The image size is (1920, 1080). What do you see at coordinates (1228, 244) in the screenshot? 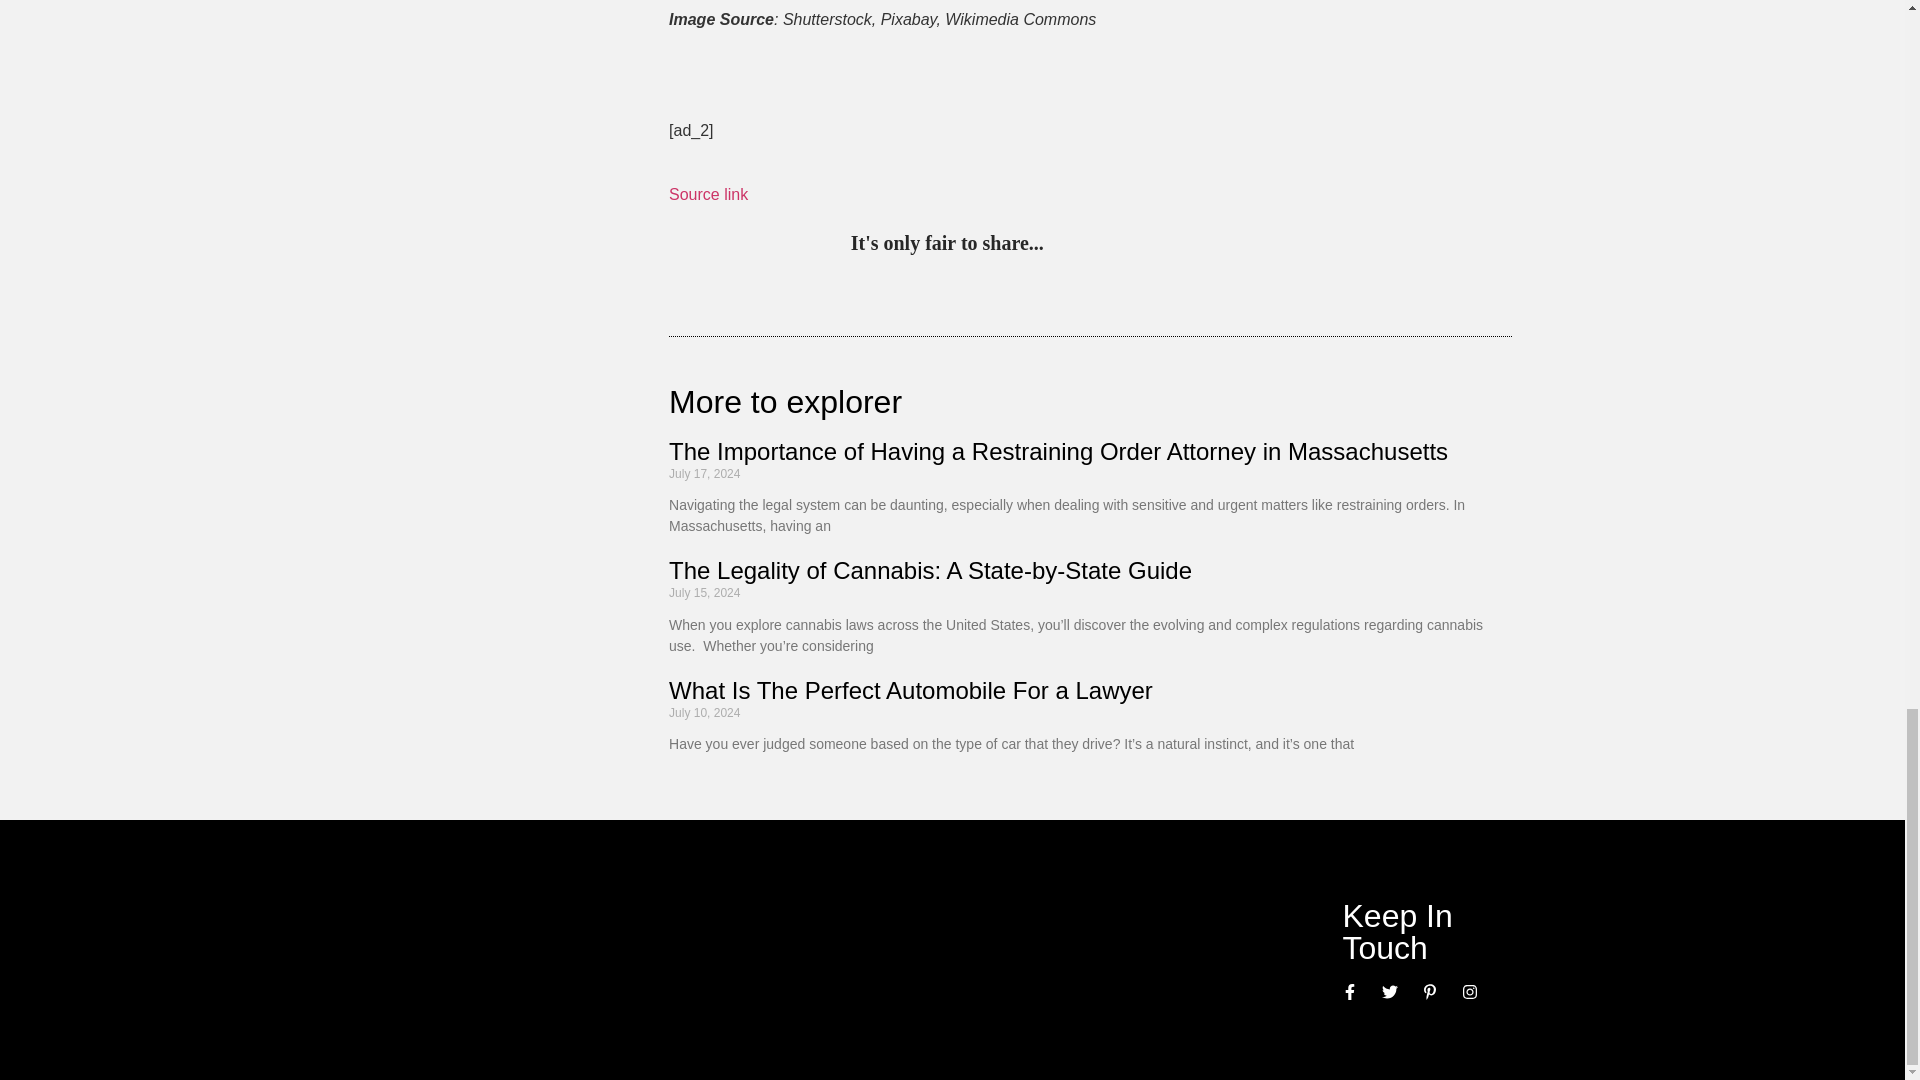
I see `facebook` at bounding box center [1228, 244].